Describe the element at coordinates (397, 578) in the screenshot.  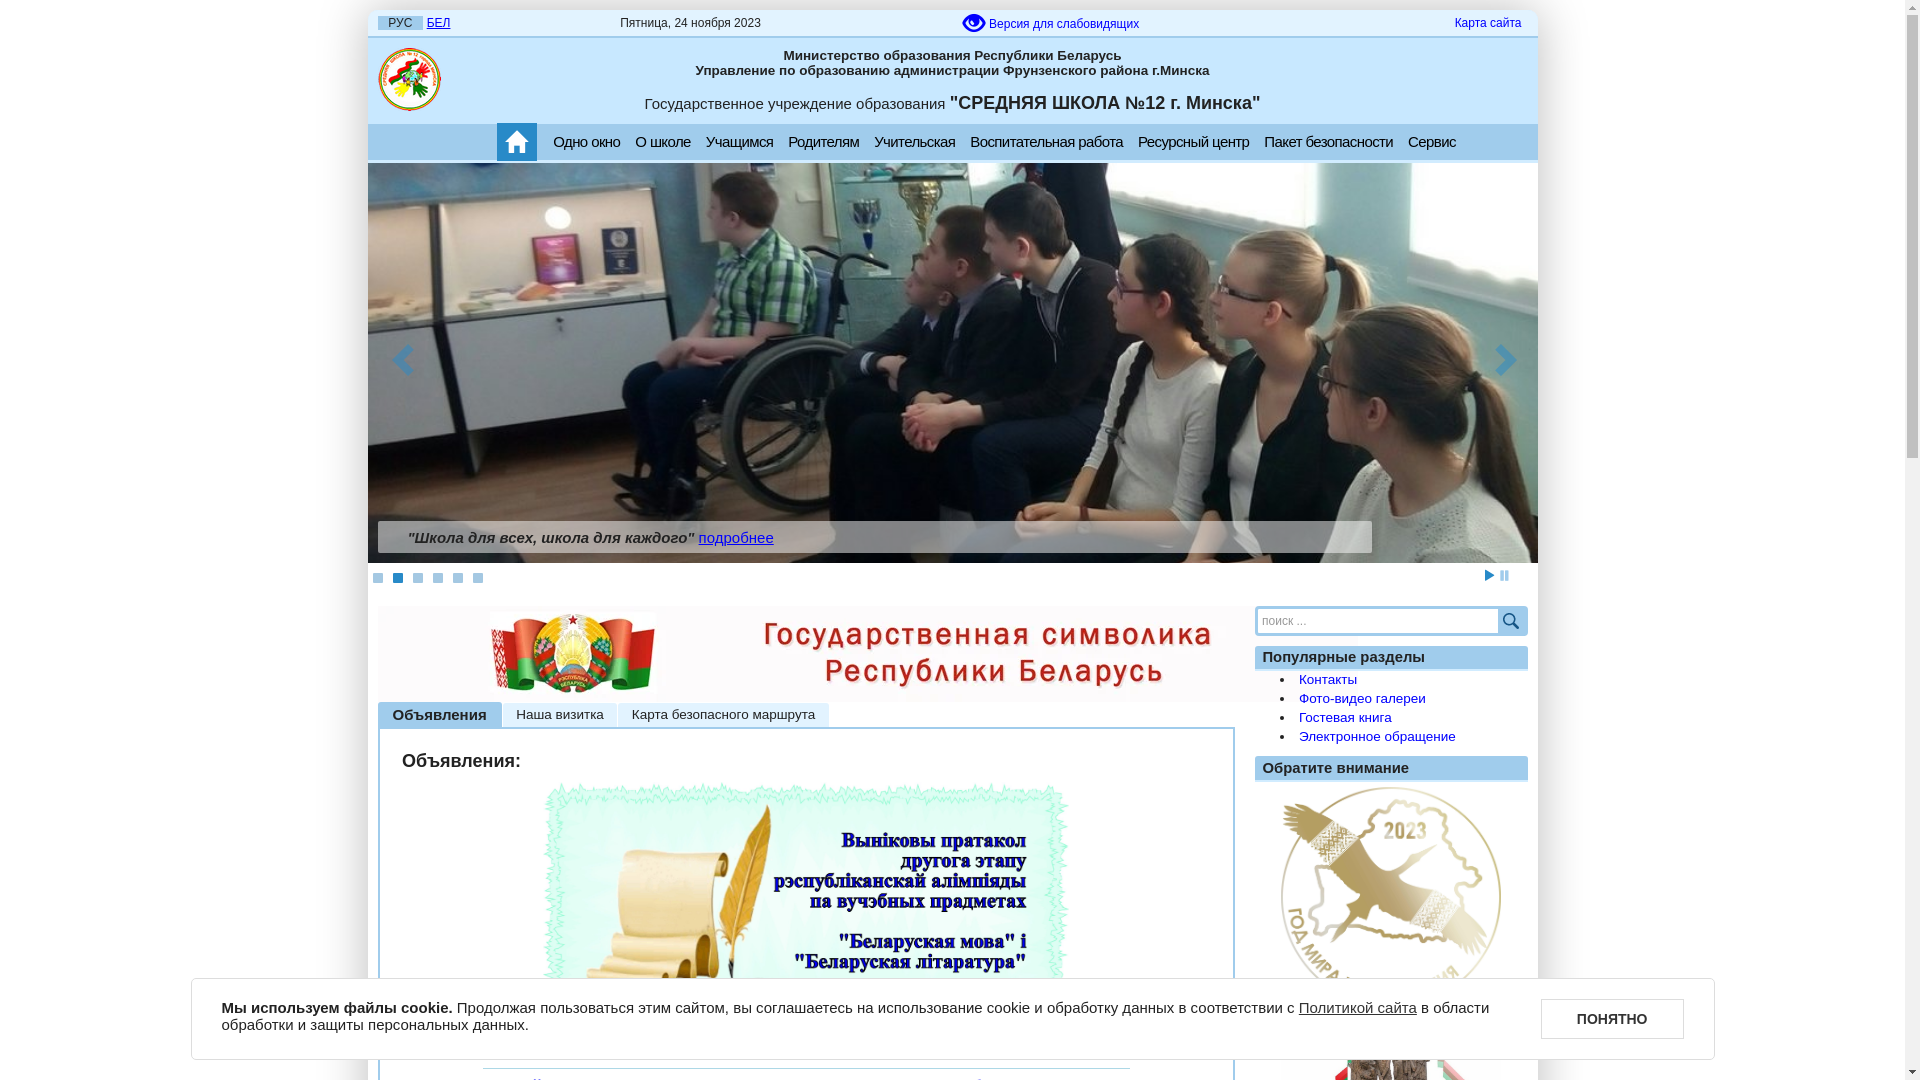
I see `2` at that location.